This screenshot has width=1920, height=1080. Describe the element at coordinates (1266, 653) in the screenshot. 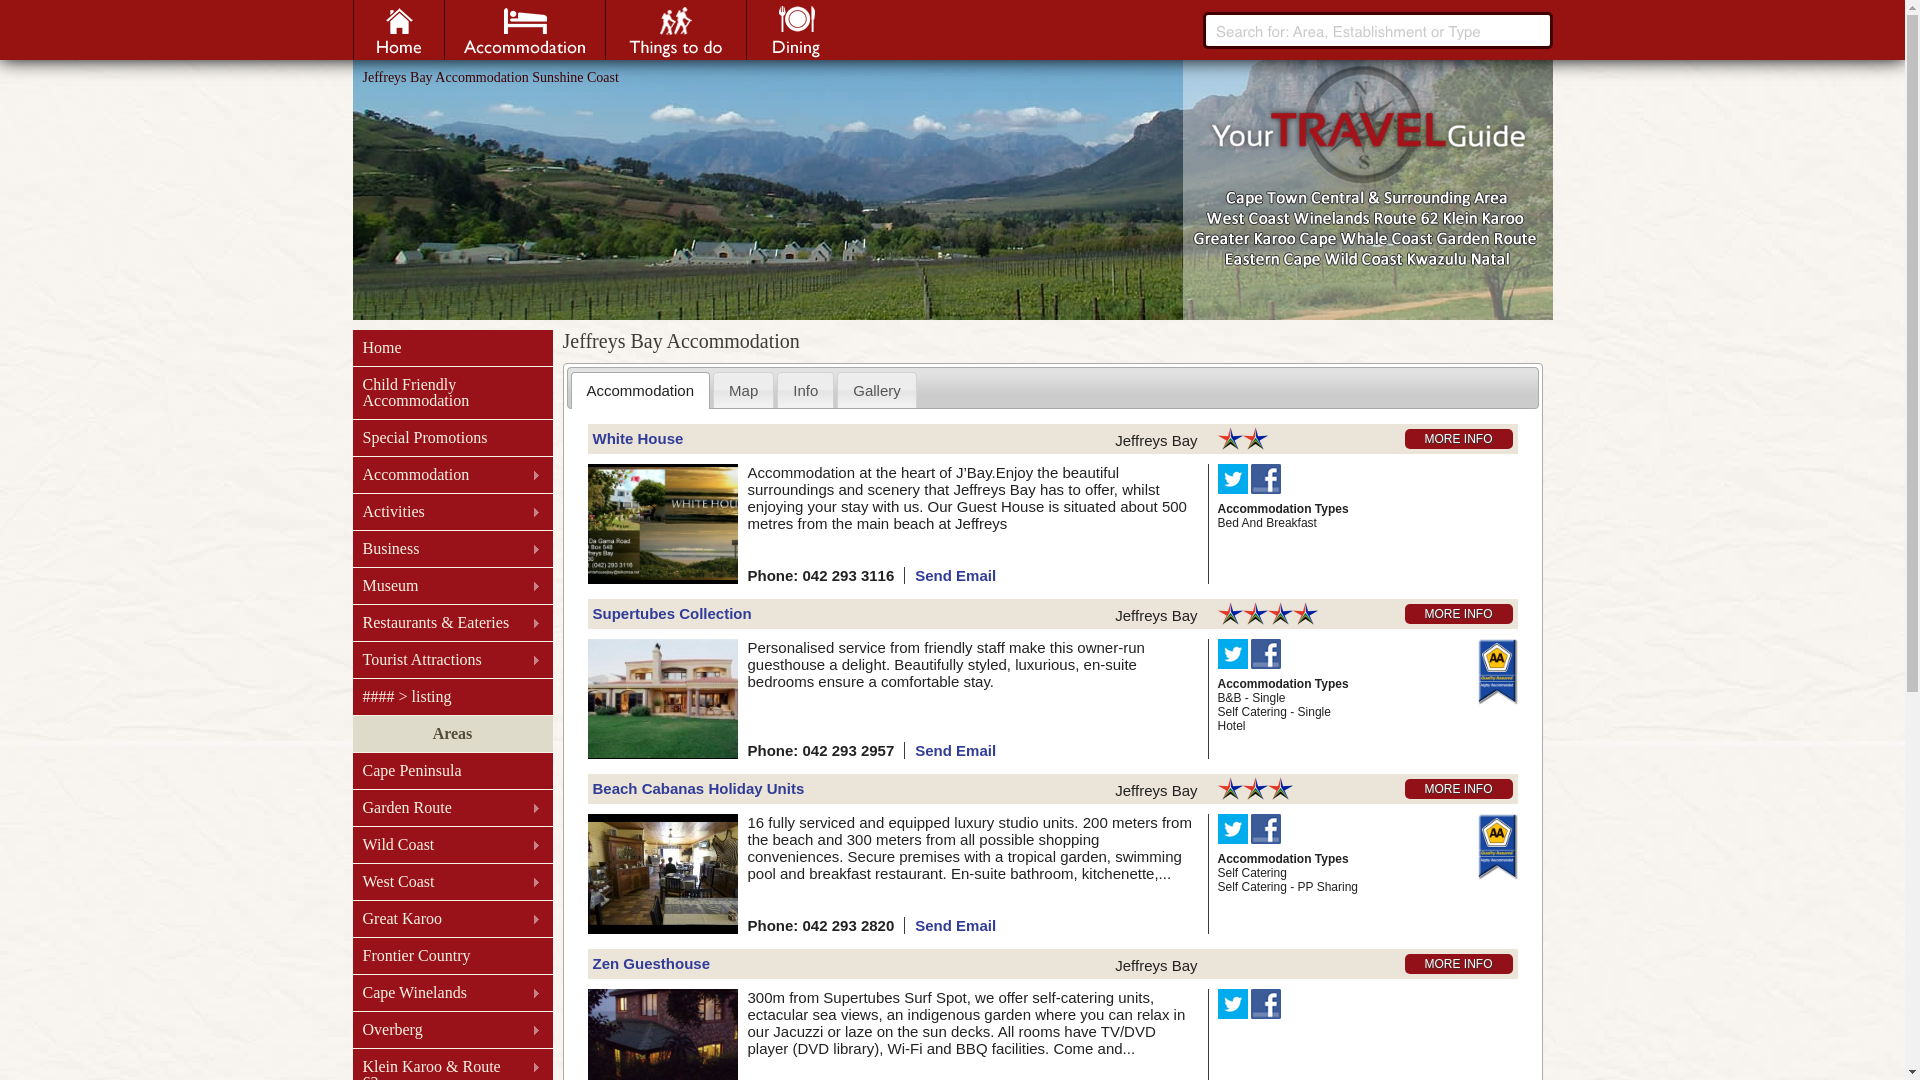

I see `Share Supertubes Collection on Facebook` at that location.